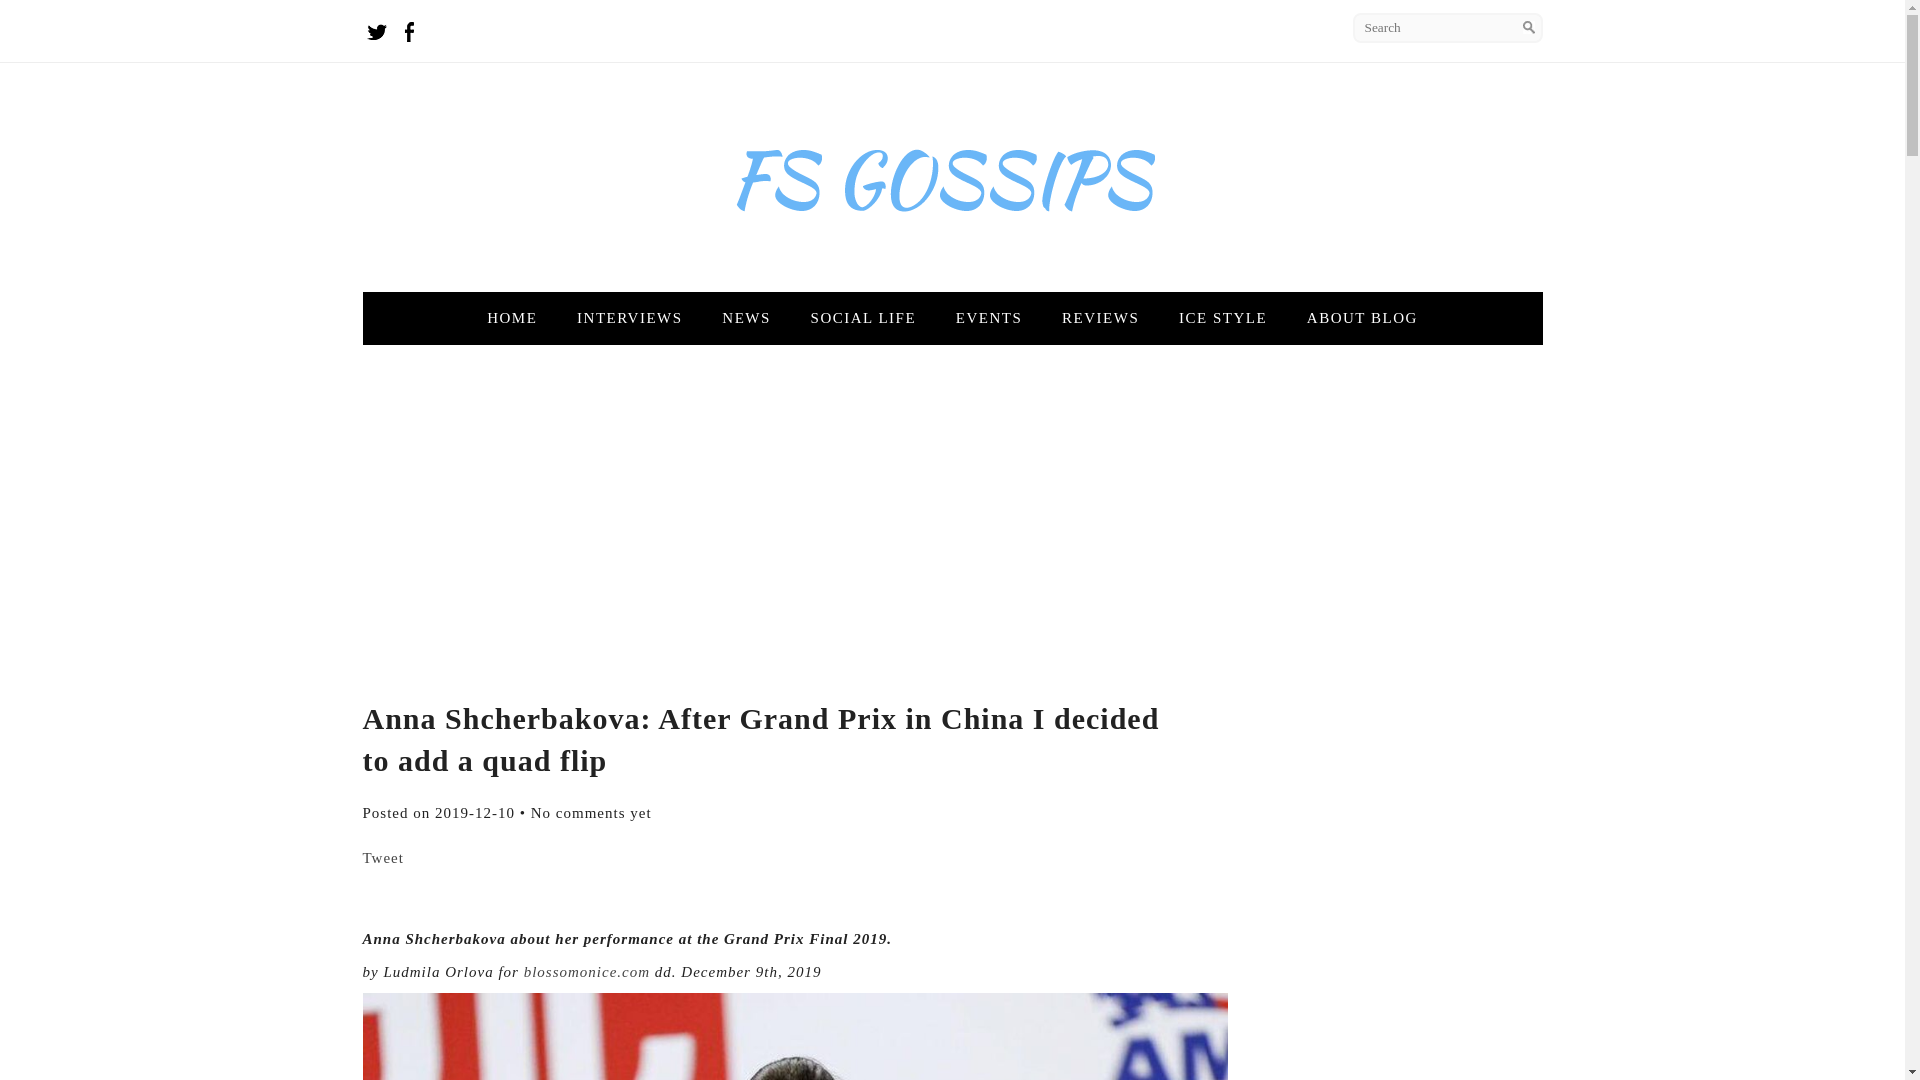 This screenshot has width=1920, height=1080. Describe the element at coordinates (382, 858) in the screenshot. I see `Tweet` at that location.